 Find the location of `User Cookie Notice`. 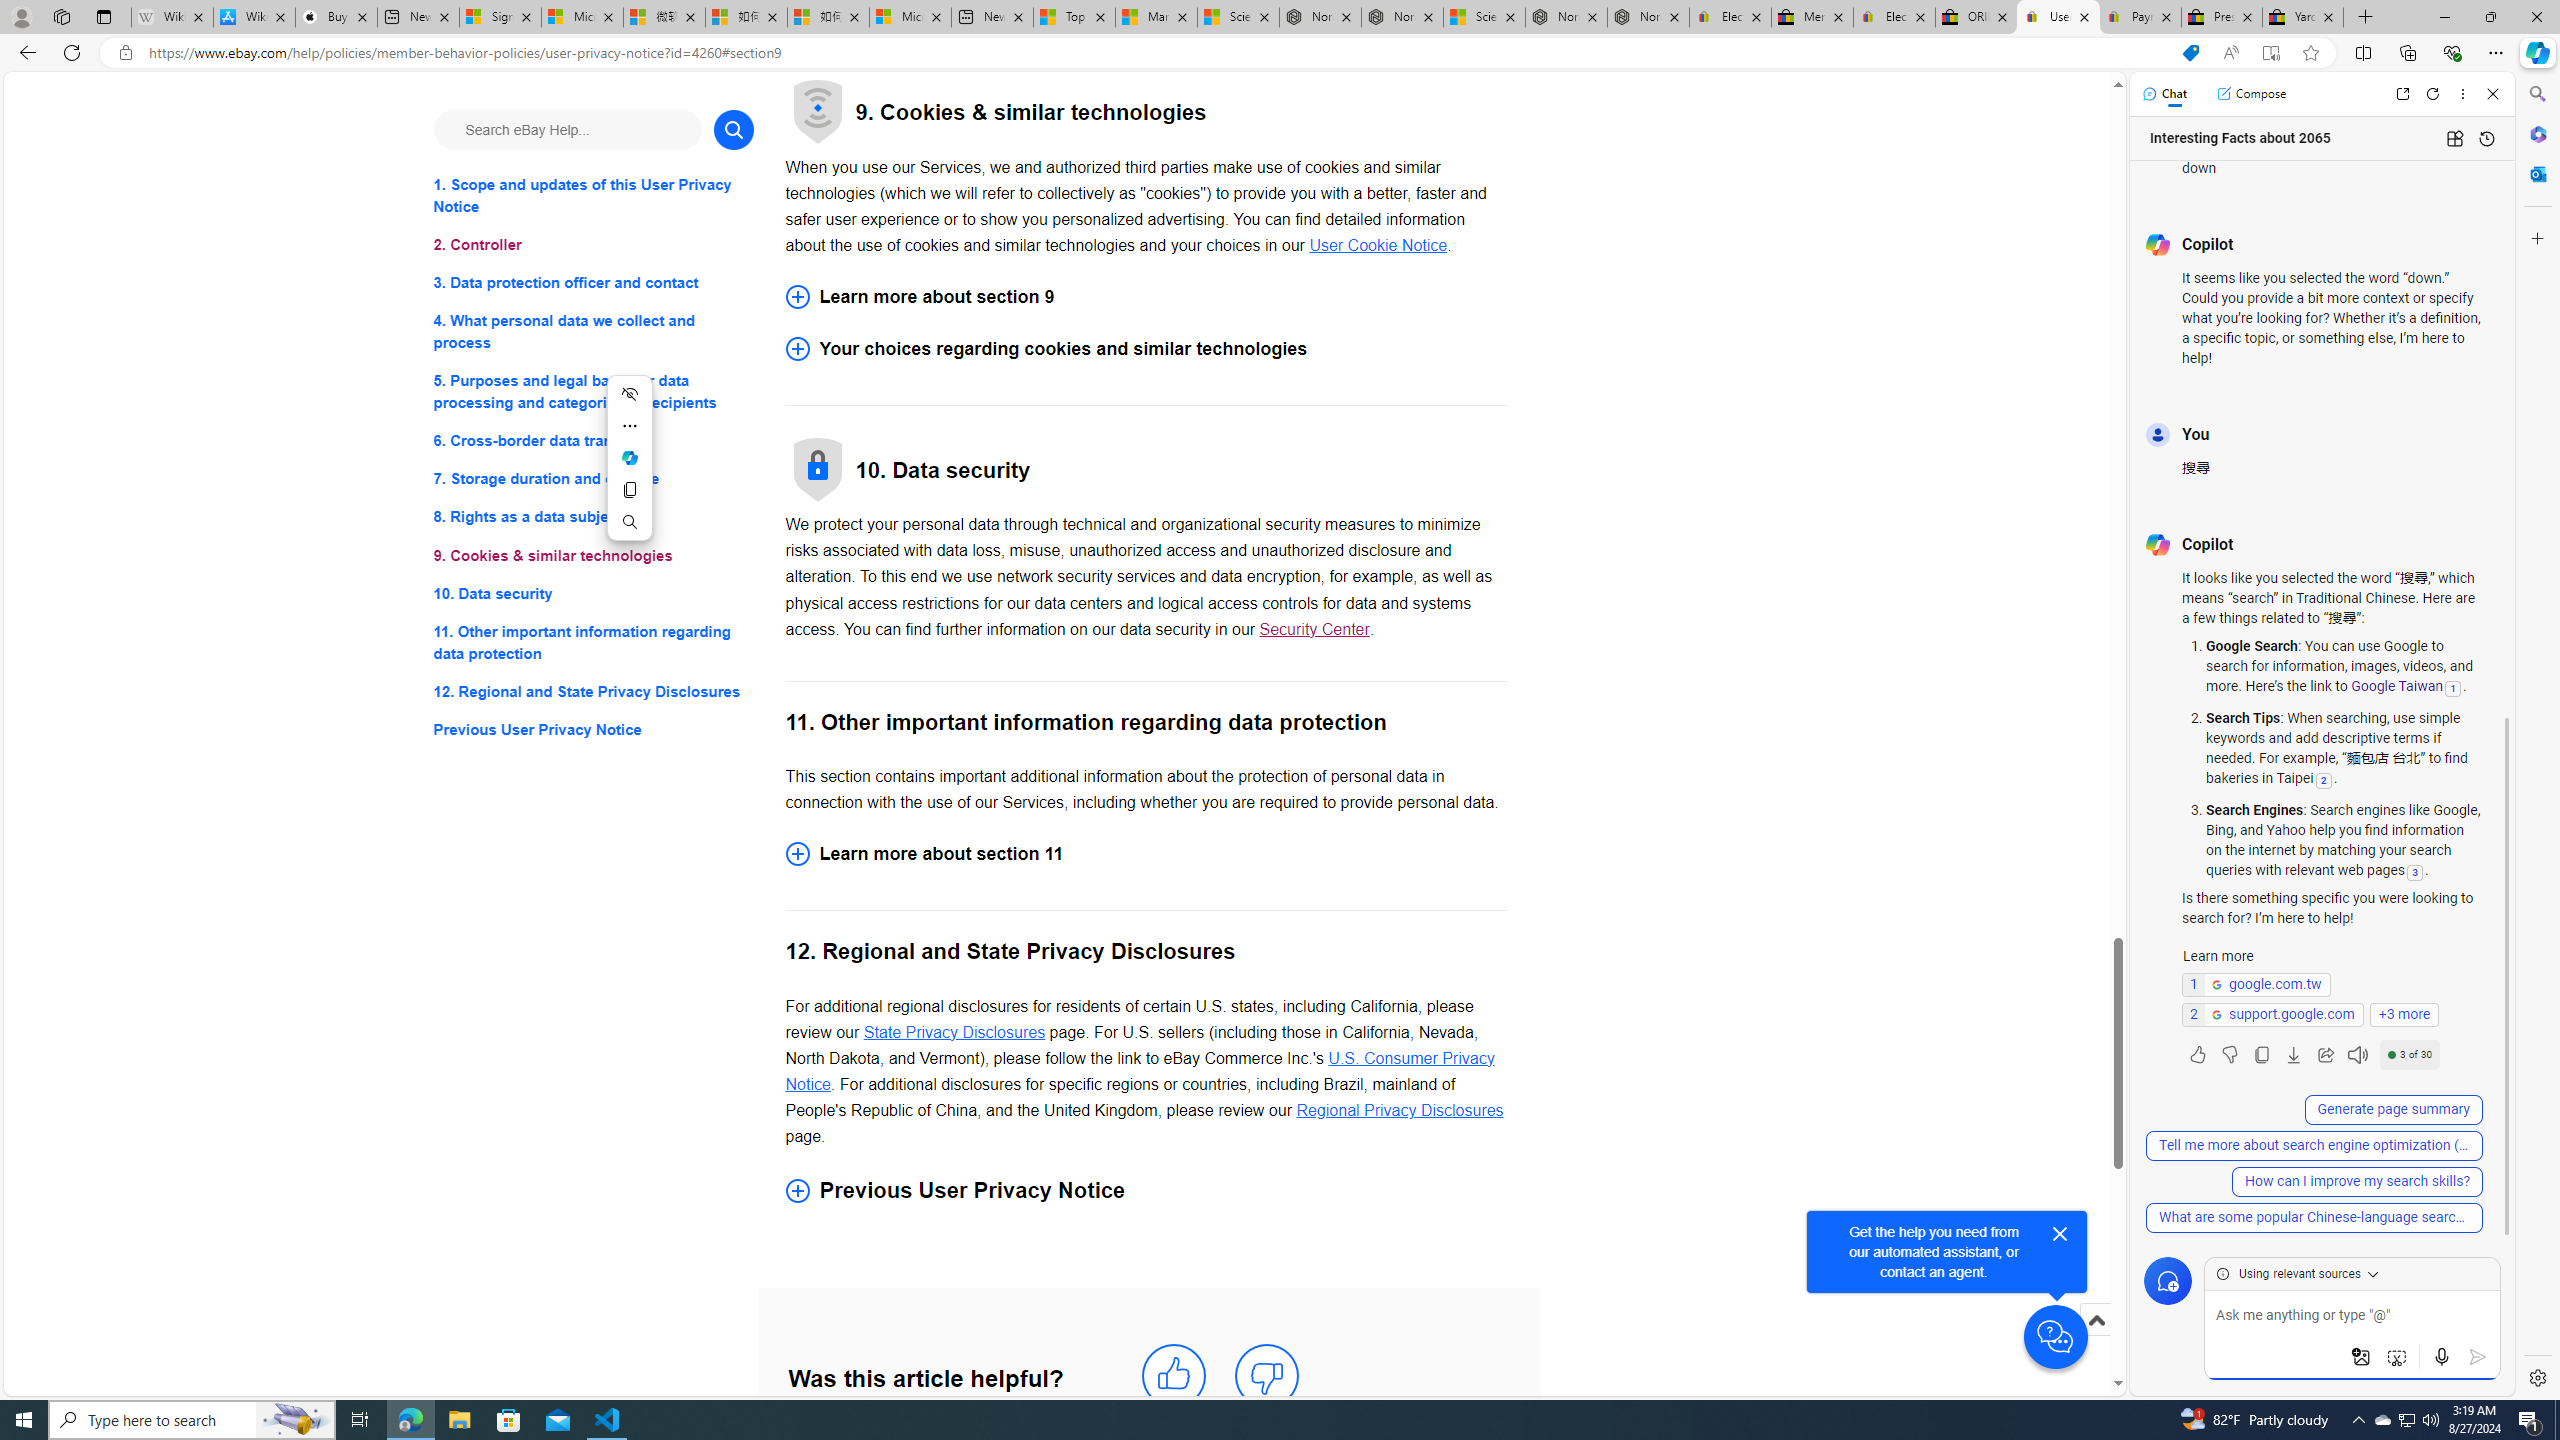

User Cookie Notice is located at coordinates (1378, 244).